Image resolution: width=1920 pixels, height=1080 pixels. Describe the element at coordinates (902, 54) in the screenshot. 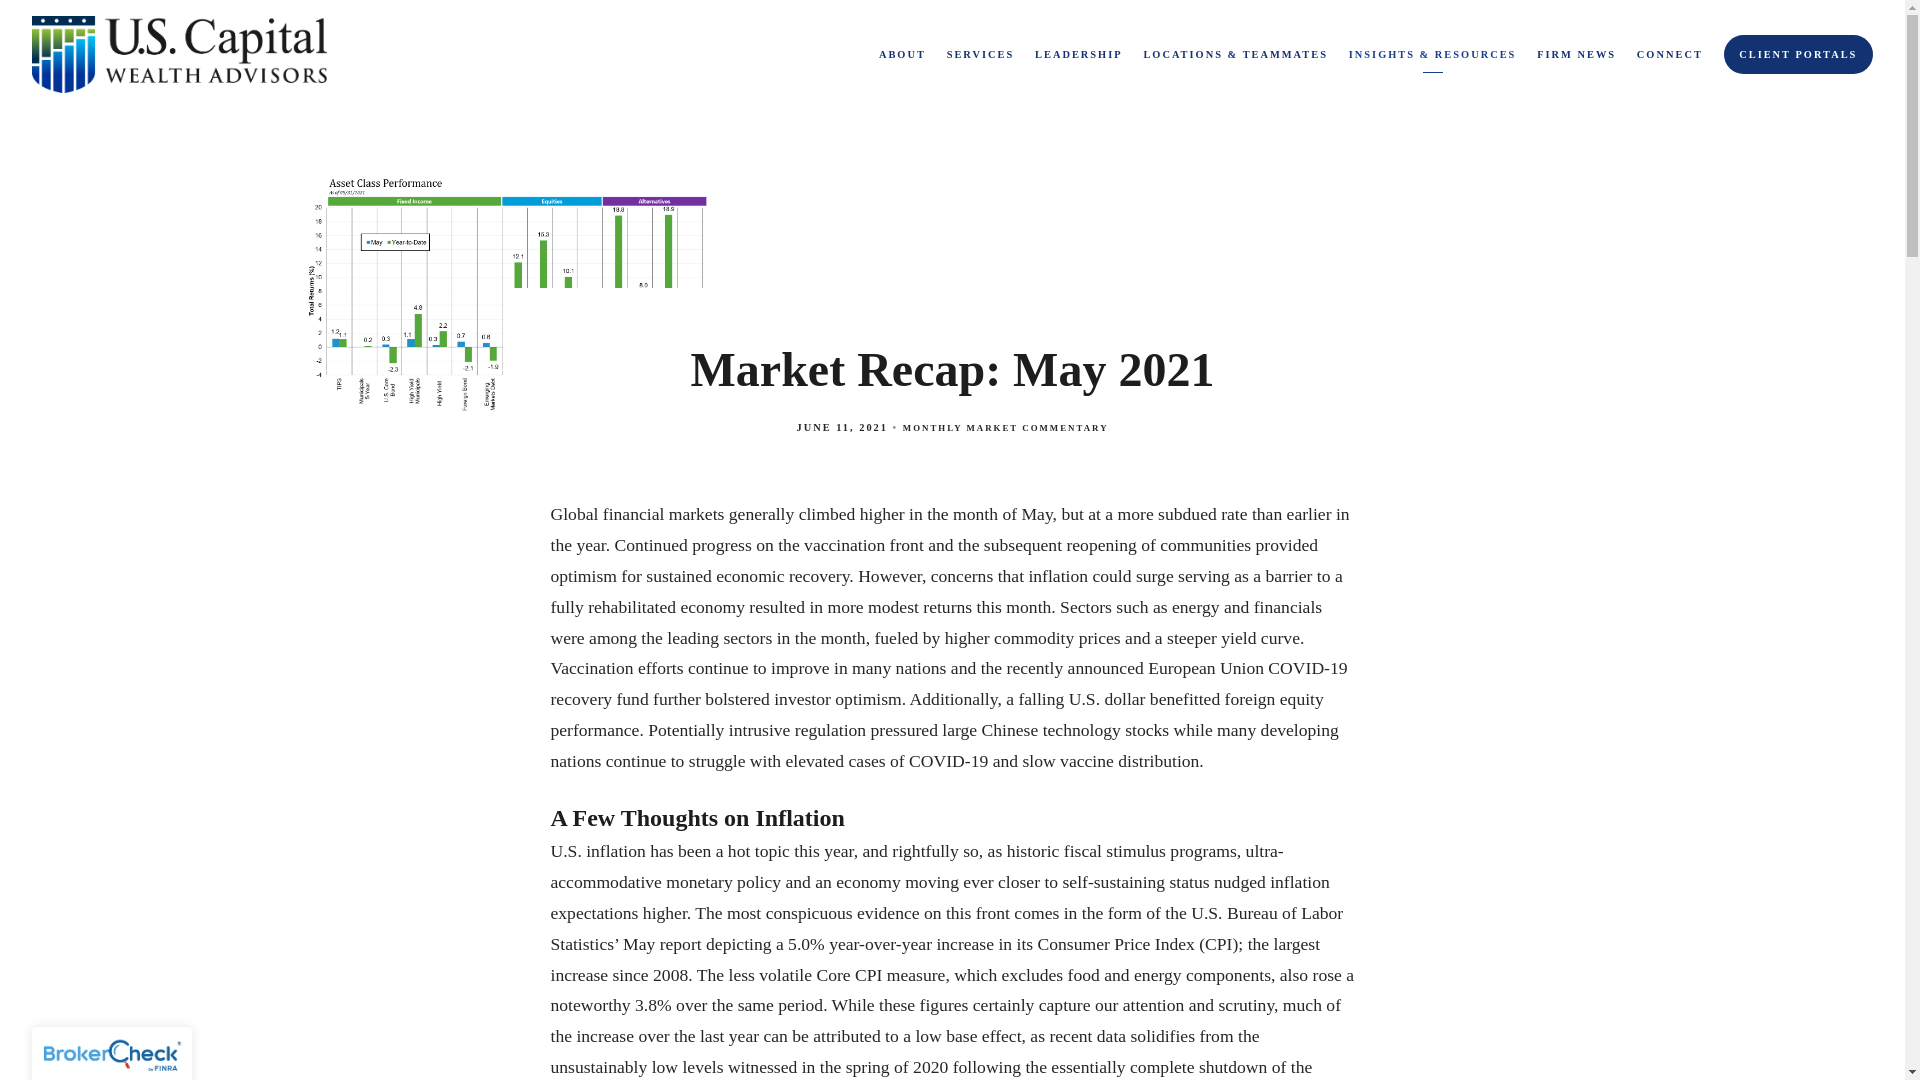

I see `ABOUT` at that location.